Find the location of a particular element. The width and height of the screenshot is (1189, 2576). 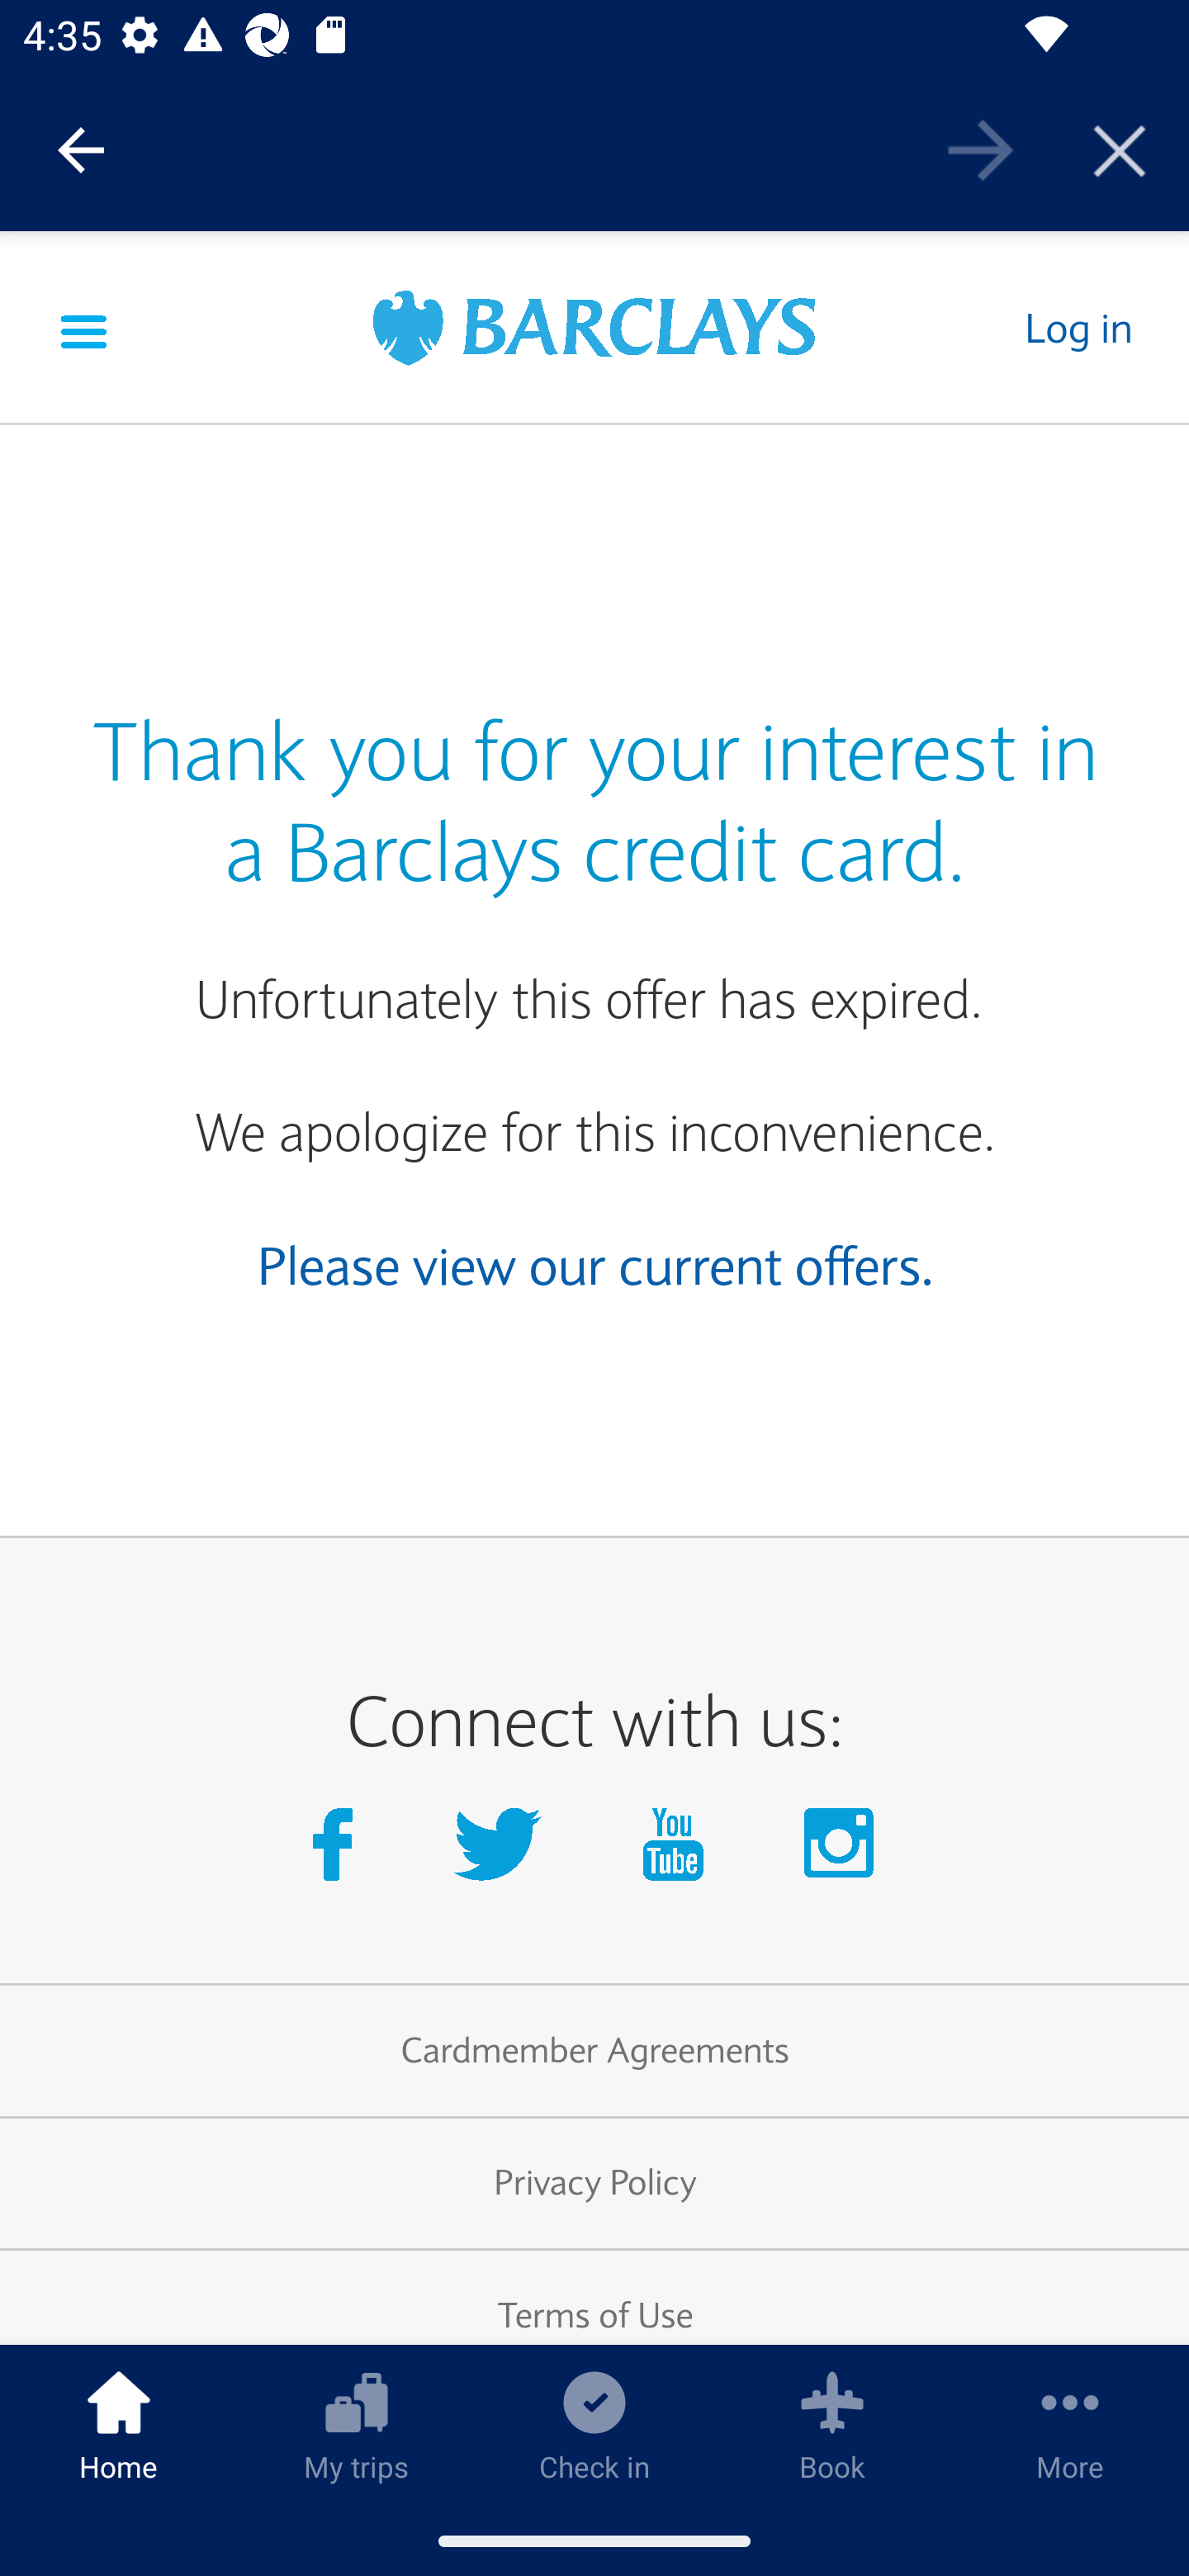

Privacy Policy is located at coordinates (594, 2183).